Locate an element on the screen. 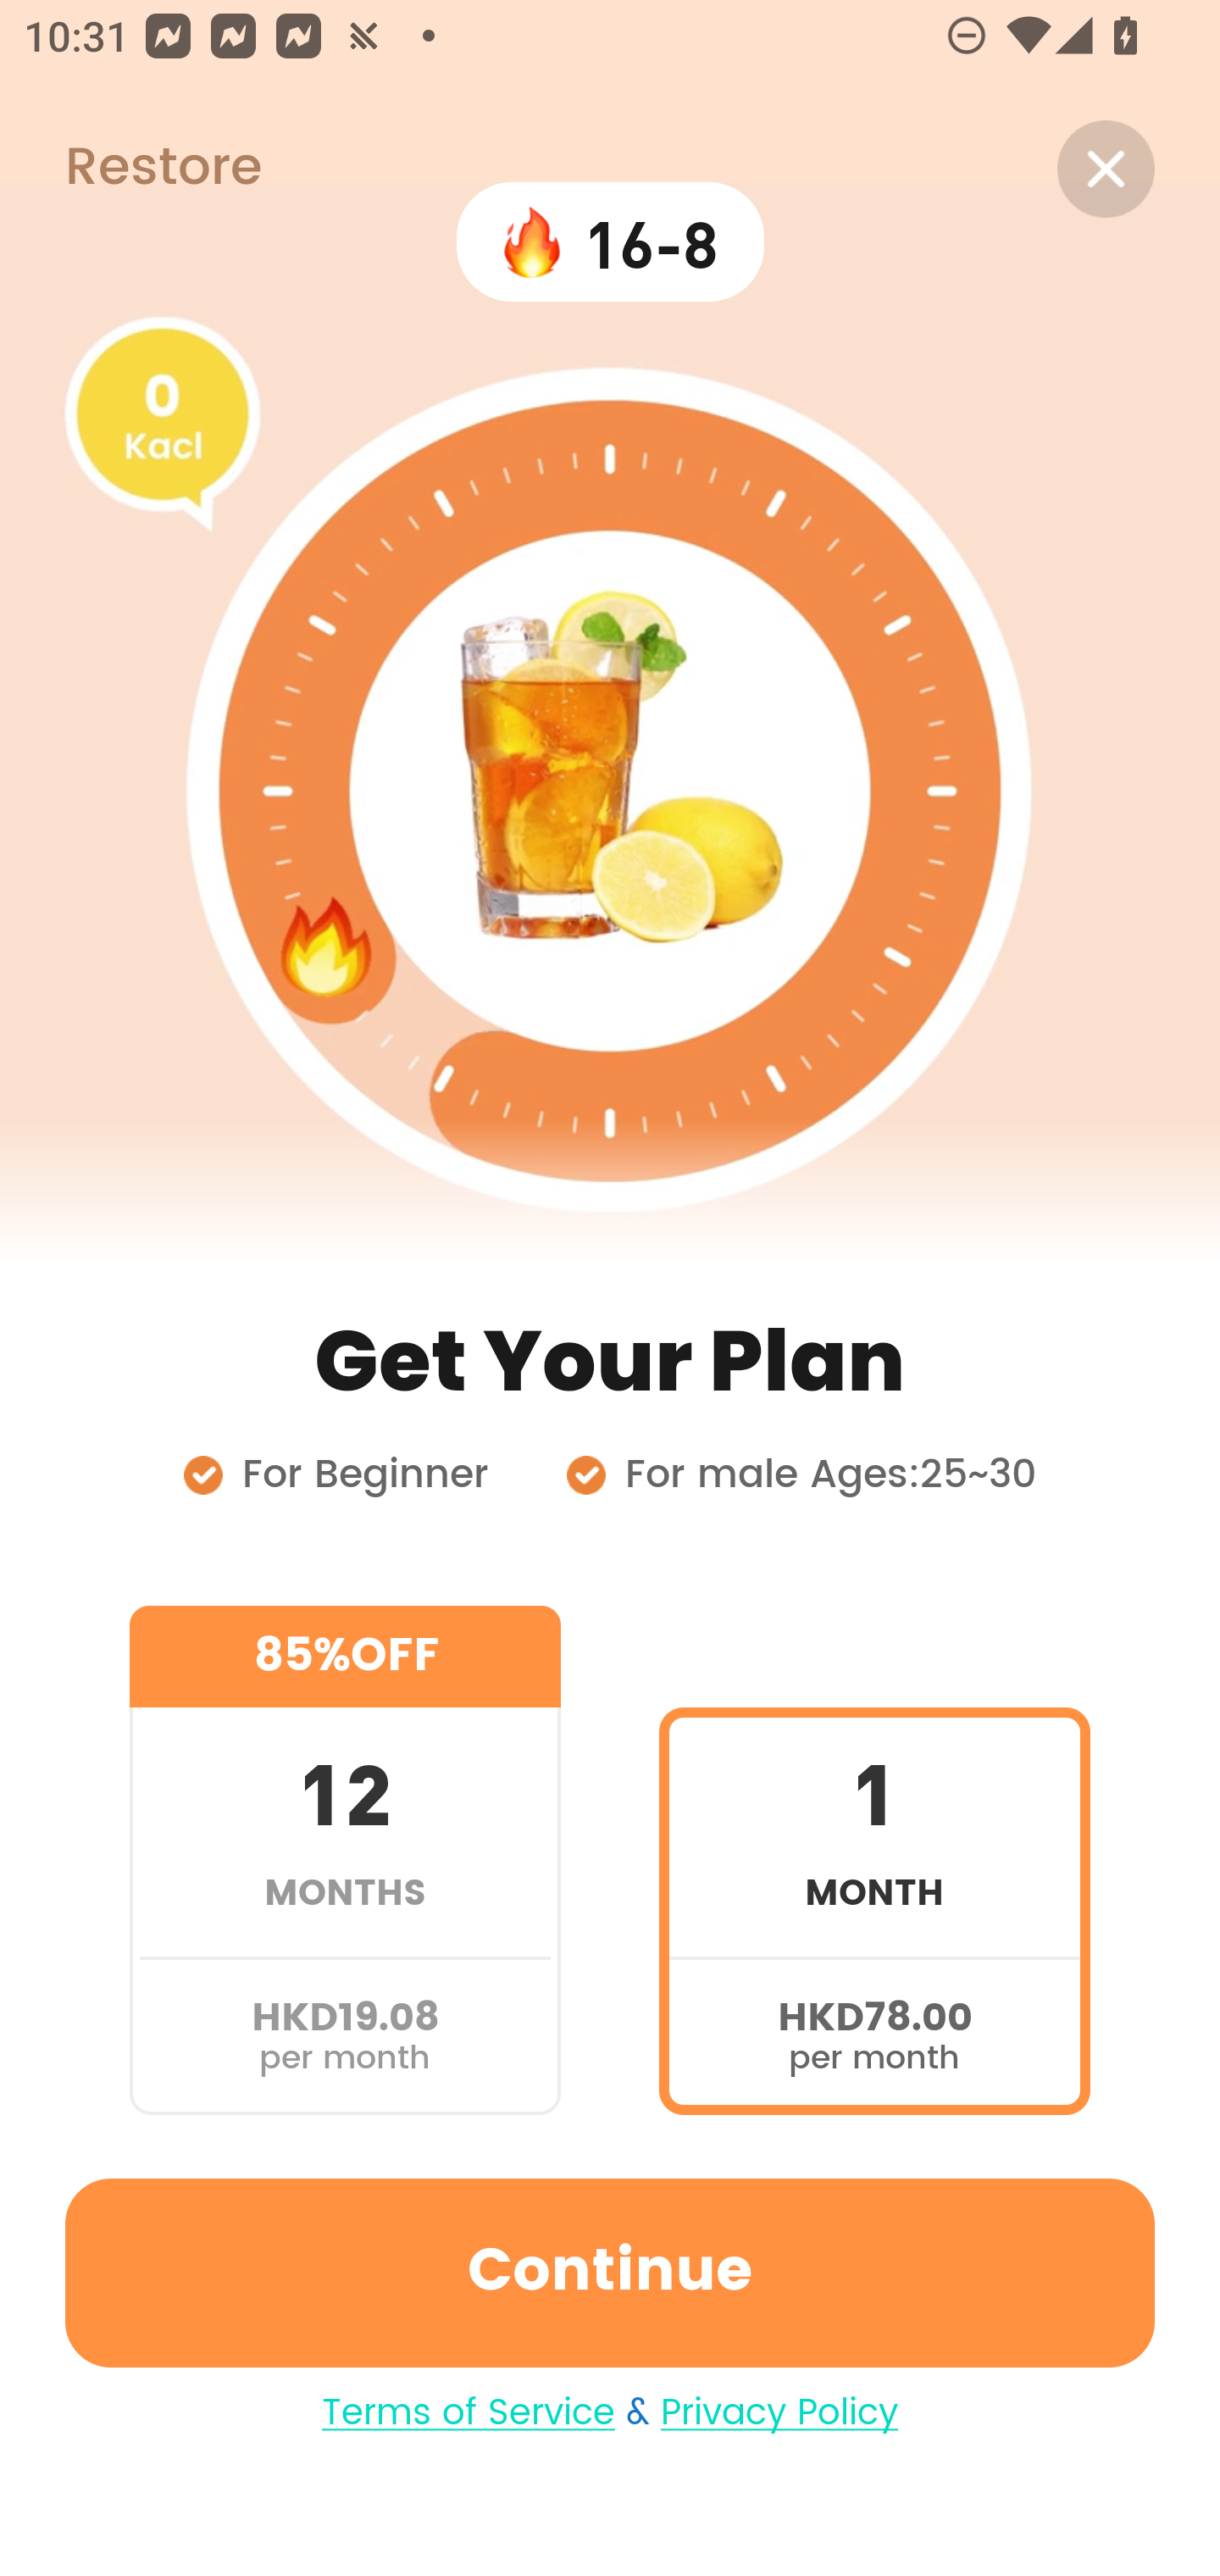 This screenshot has height=2576, width=1220. Continue is located at coordinates (610, 2273).